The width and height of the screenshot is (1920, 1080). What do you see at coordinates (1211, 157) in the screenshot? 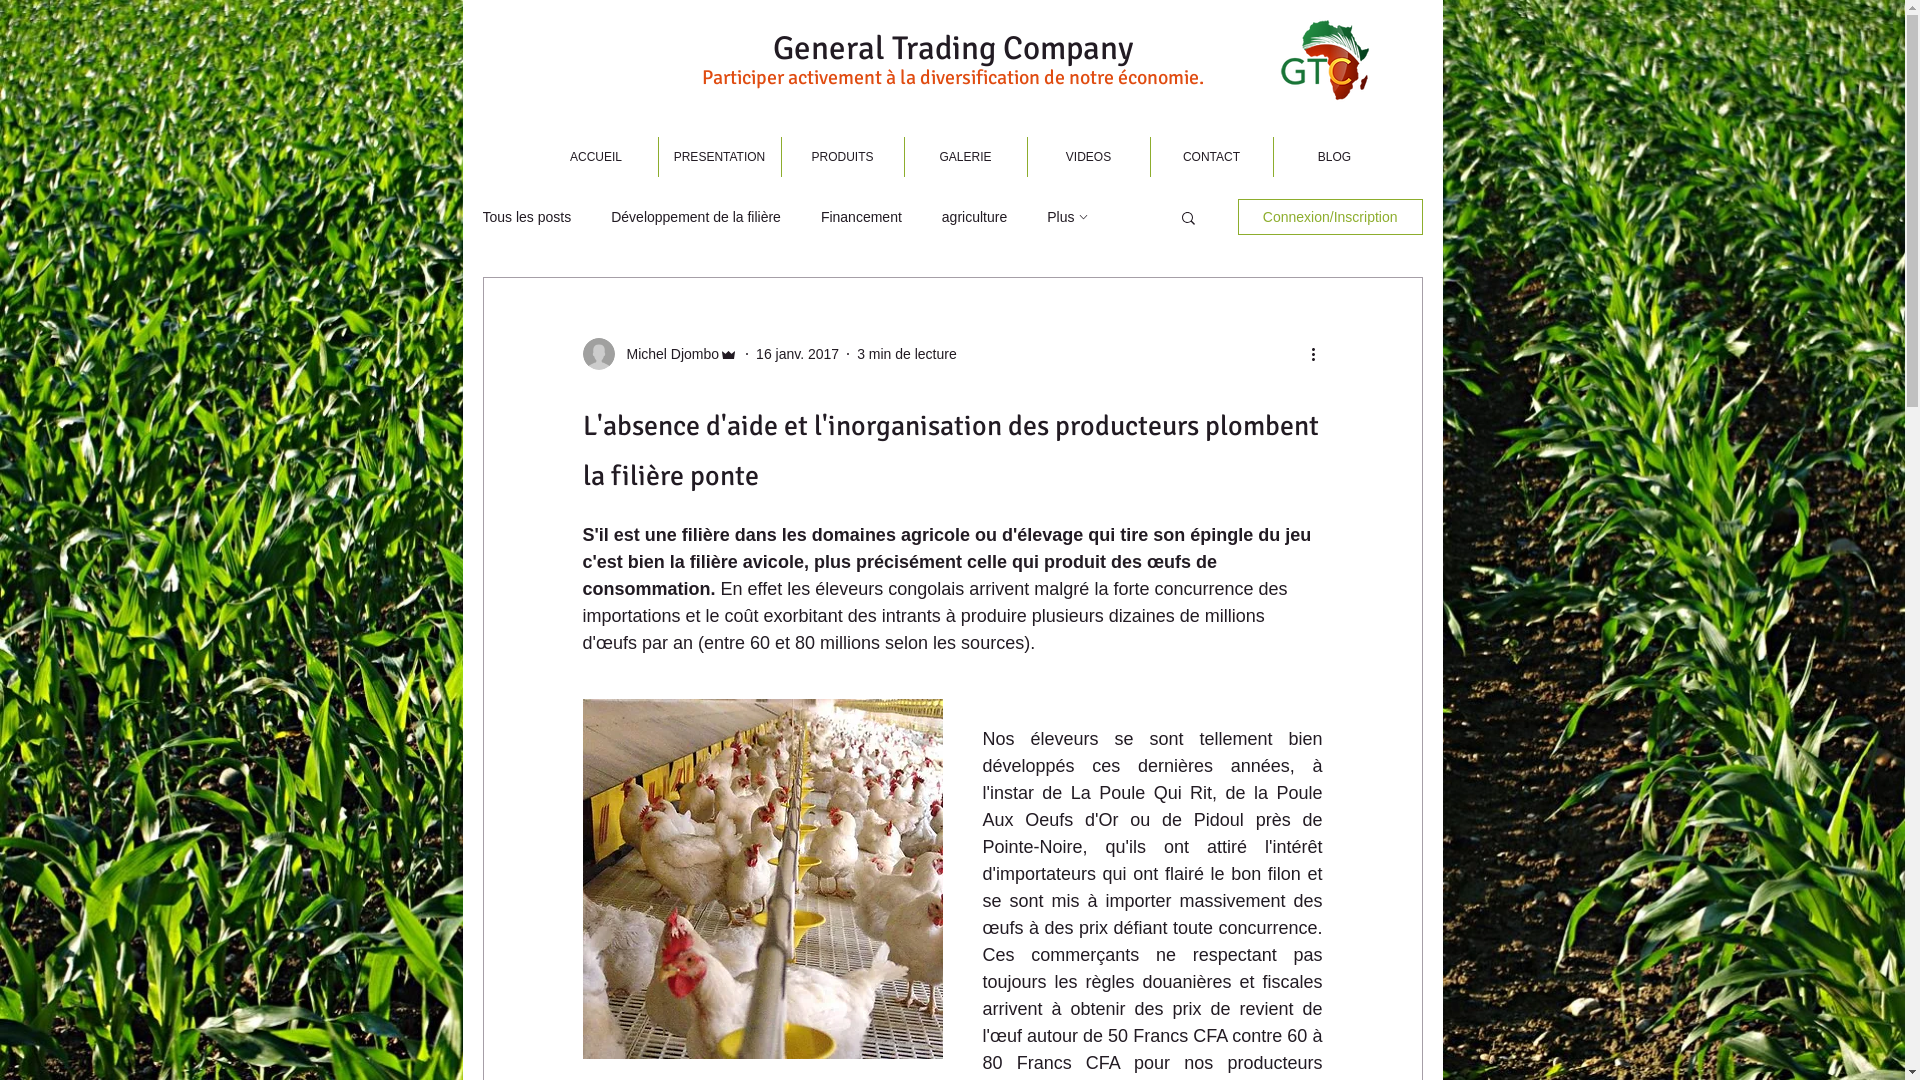
I see `CONTACT` at bounding box center [1211, 157].